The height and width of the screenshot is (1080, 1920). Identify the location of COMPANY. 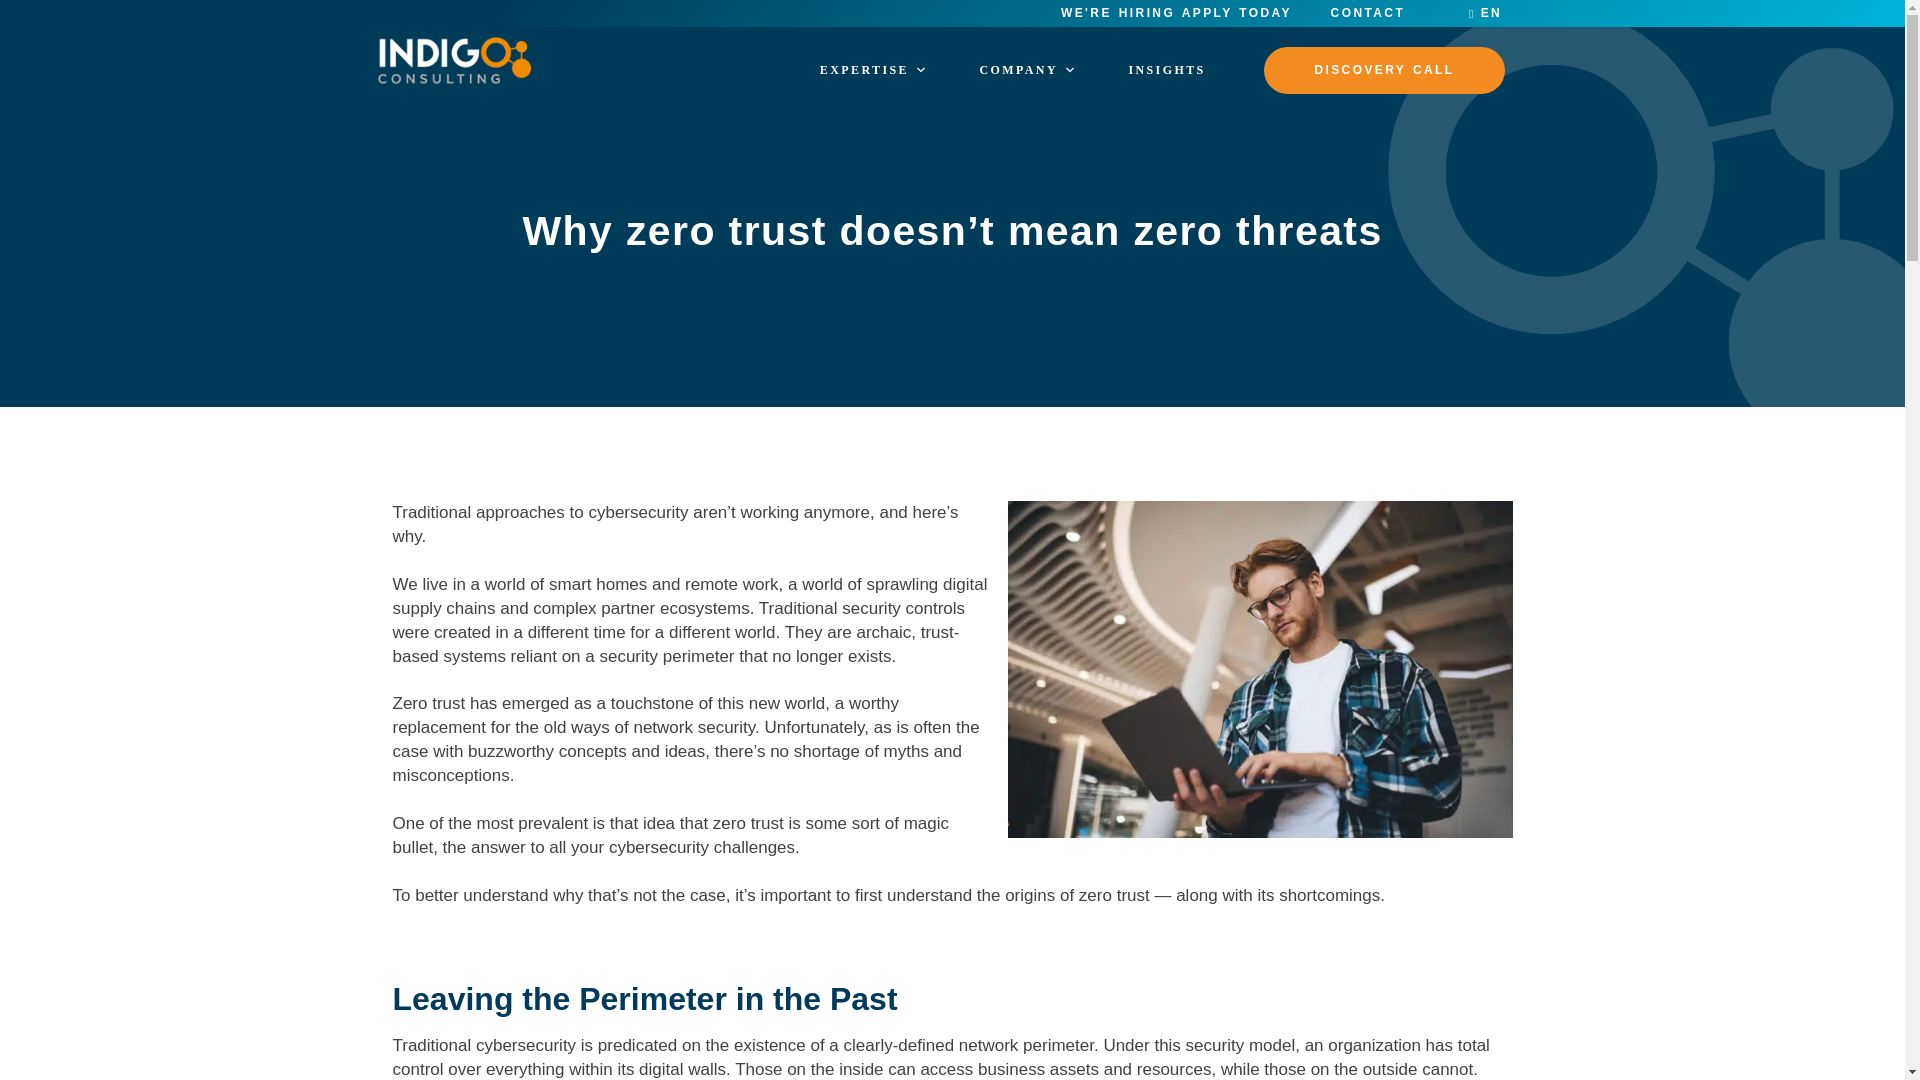
(1028, 70).